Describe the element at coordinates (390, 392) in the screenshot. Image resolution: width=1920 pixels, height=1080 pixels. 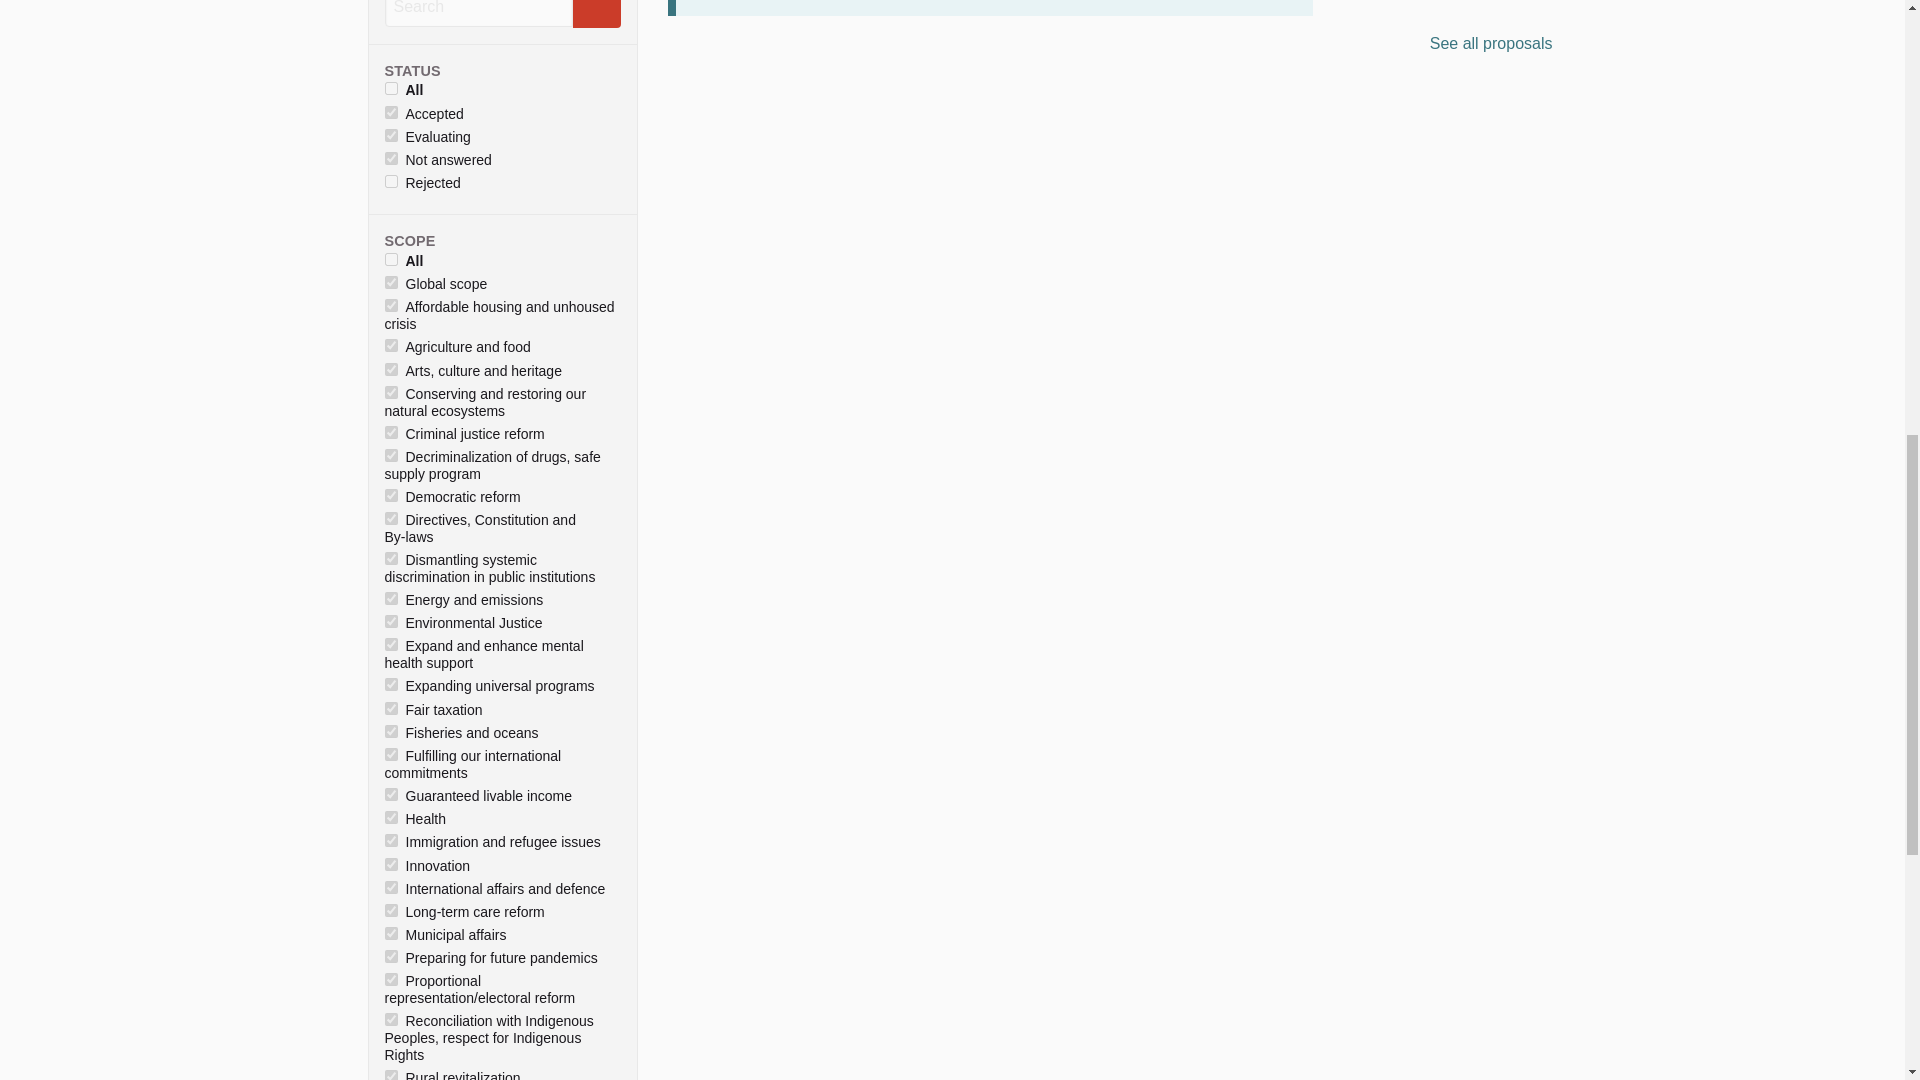
I see `32` at that location.